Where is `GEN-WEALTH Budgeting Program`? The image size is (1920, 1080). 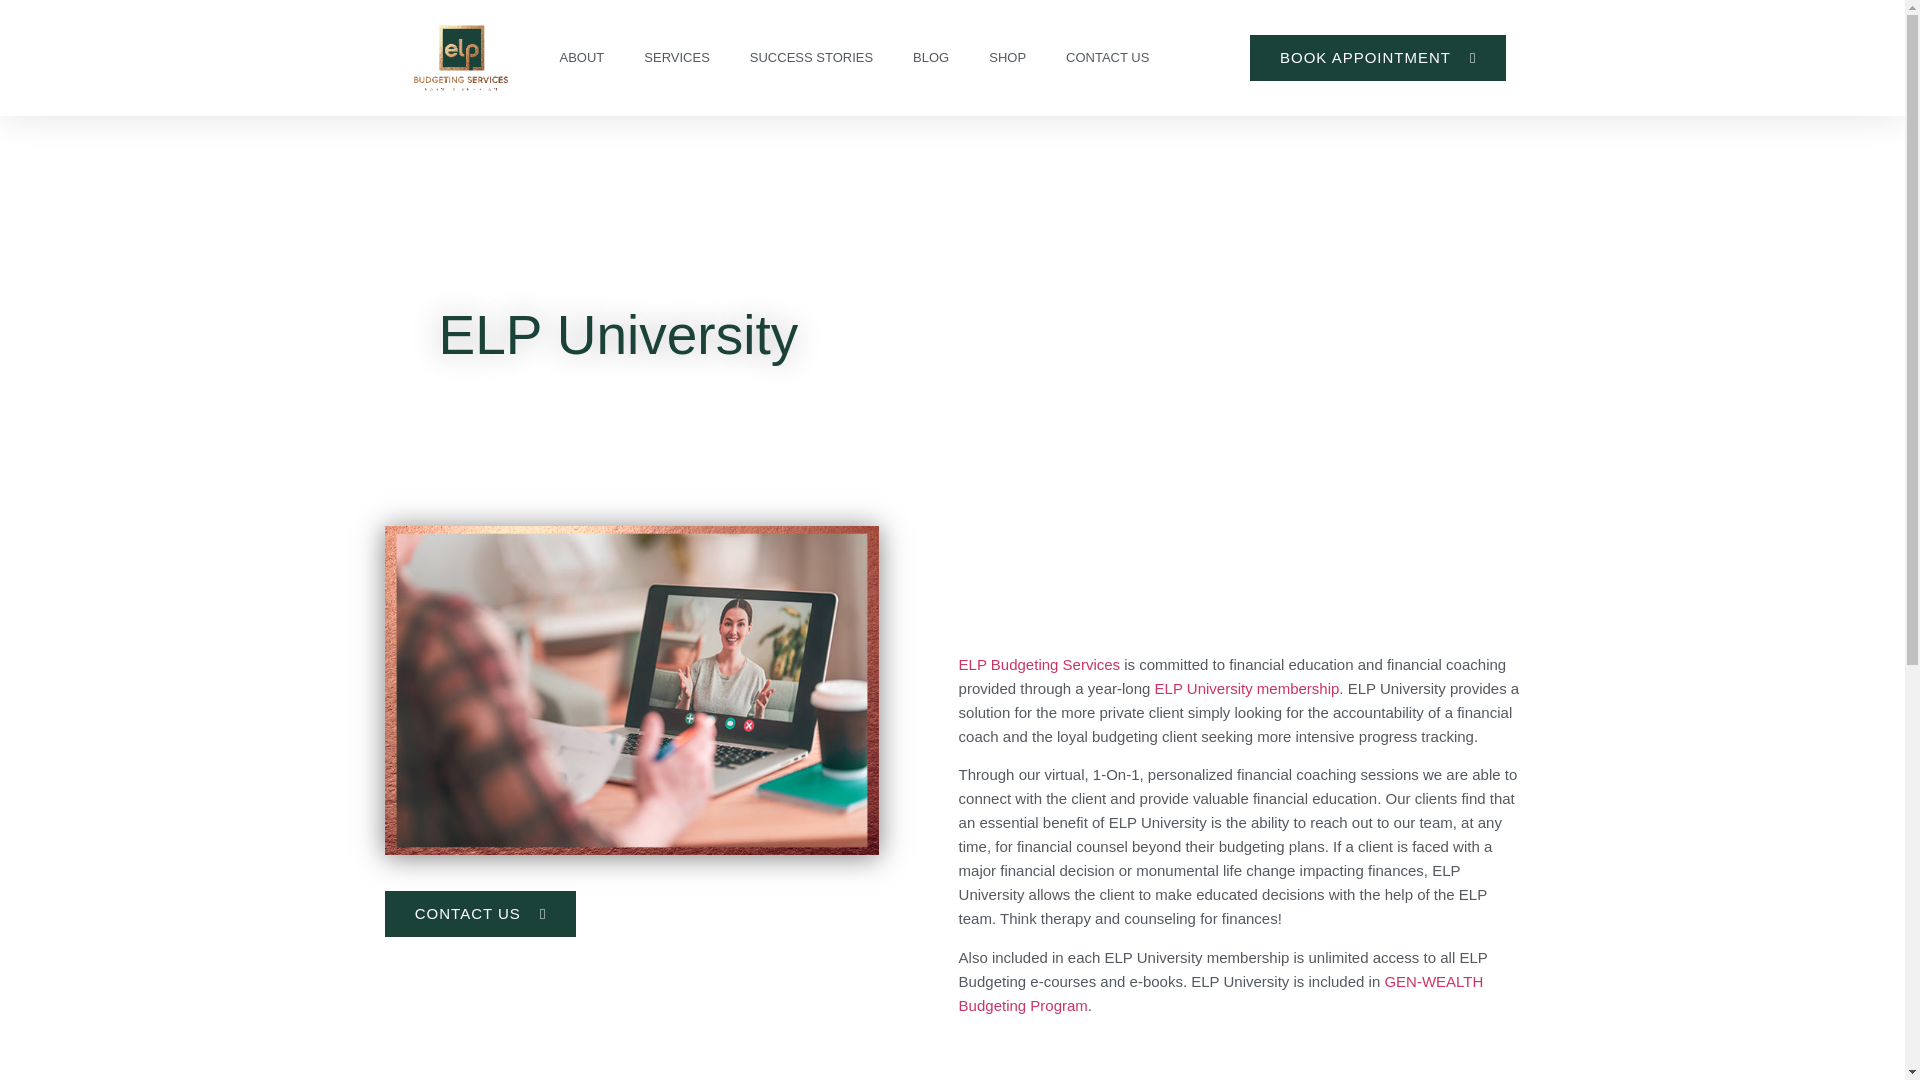
GEN-WEALTH Budgeting Program is located at coordinates (1221, 994).